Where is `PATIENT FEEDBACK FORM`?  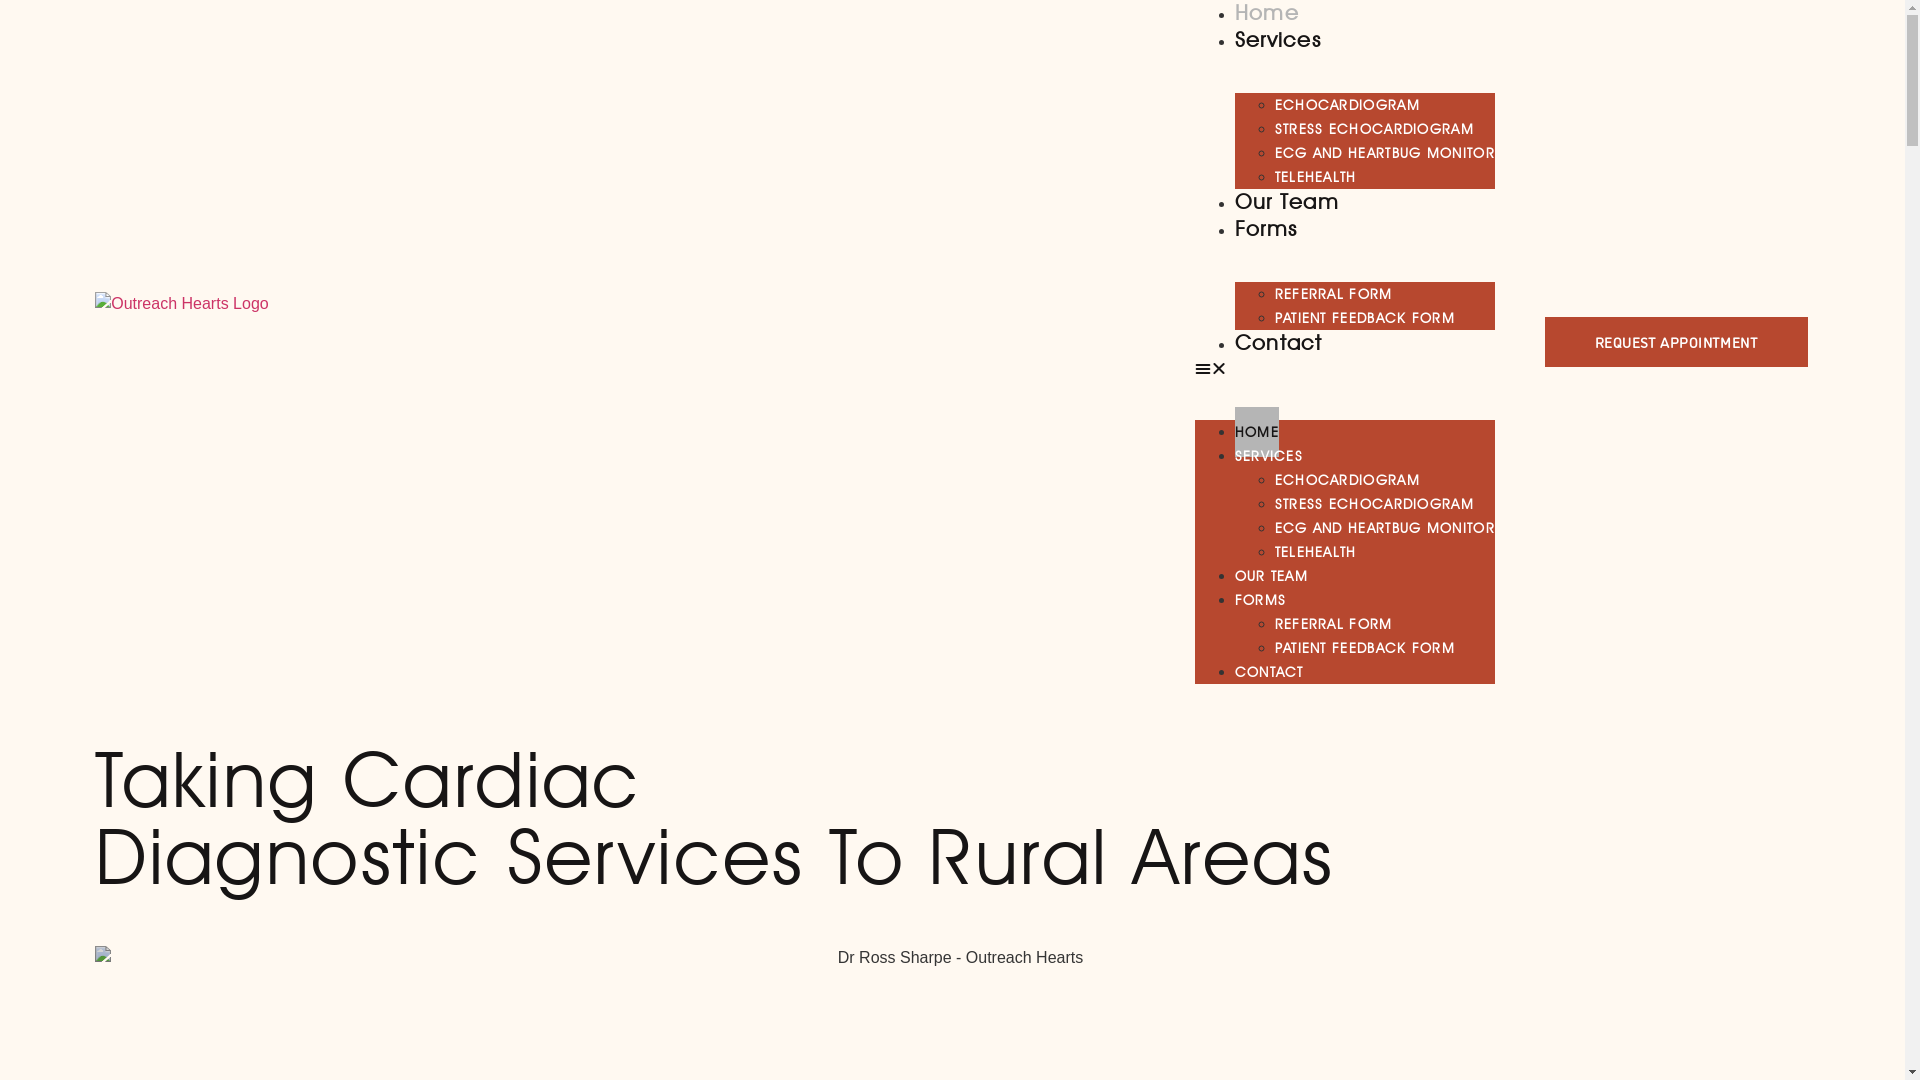 PATIENT FEEDBACK FORM is located at coordinates (1365, 648).